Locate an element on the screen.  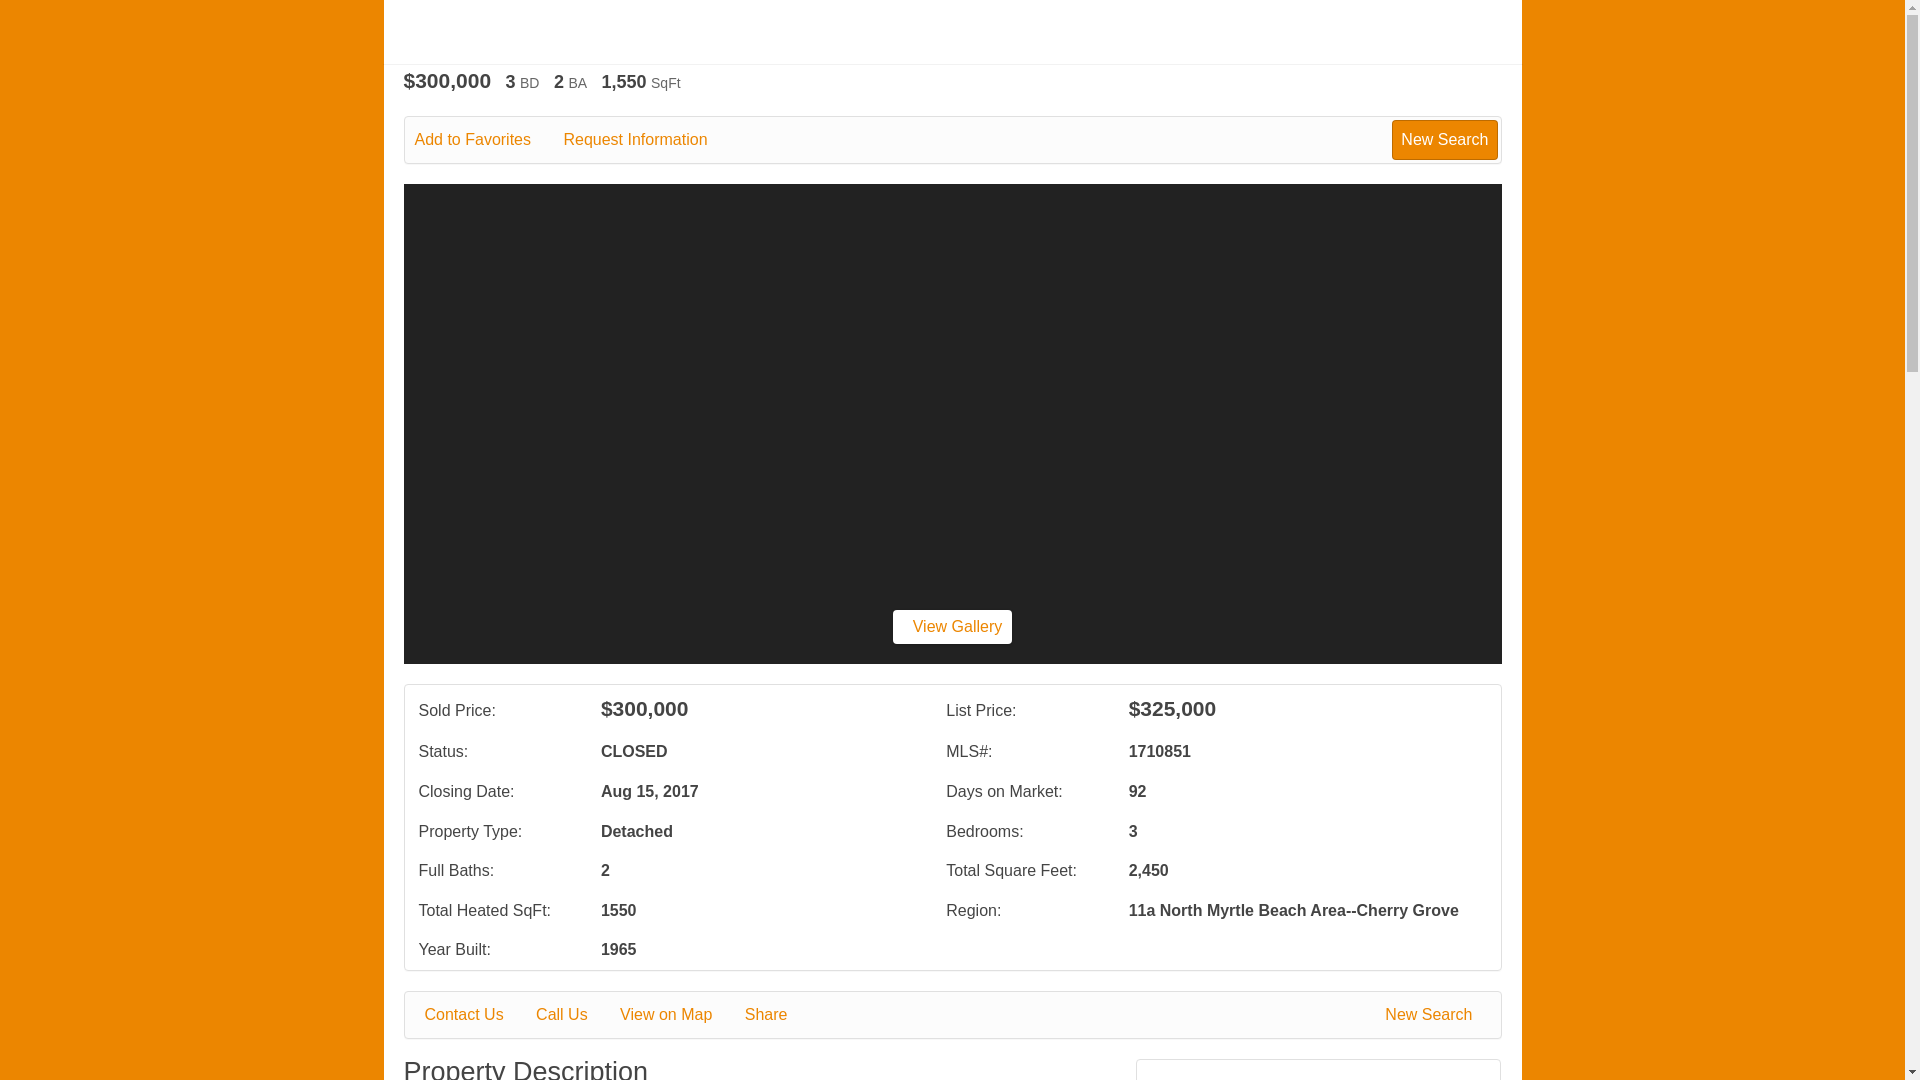
Contact Us is located at coordinates (478, 1015).